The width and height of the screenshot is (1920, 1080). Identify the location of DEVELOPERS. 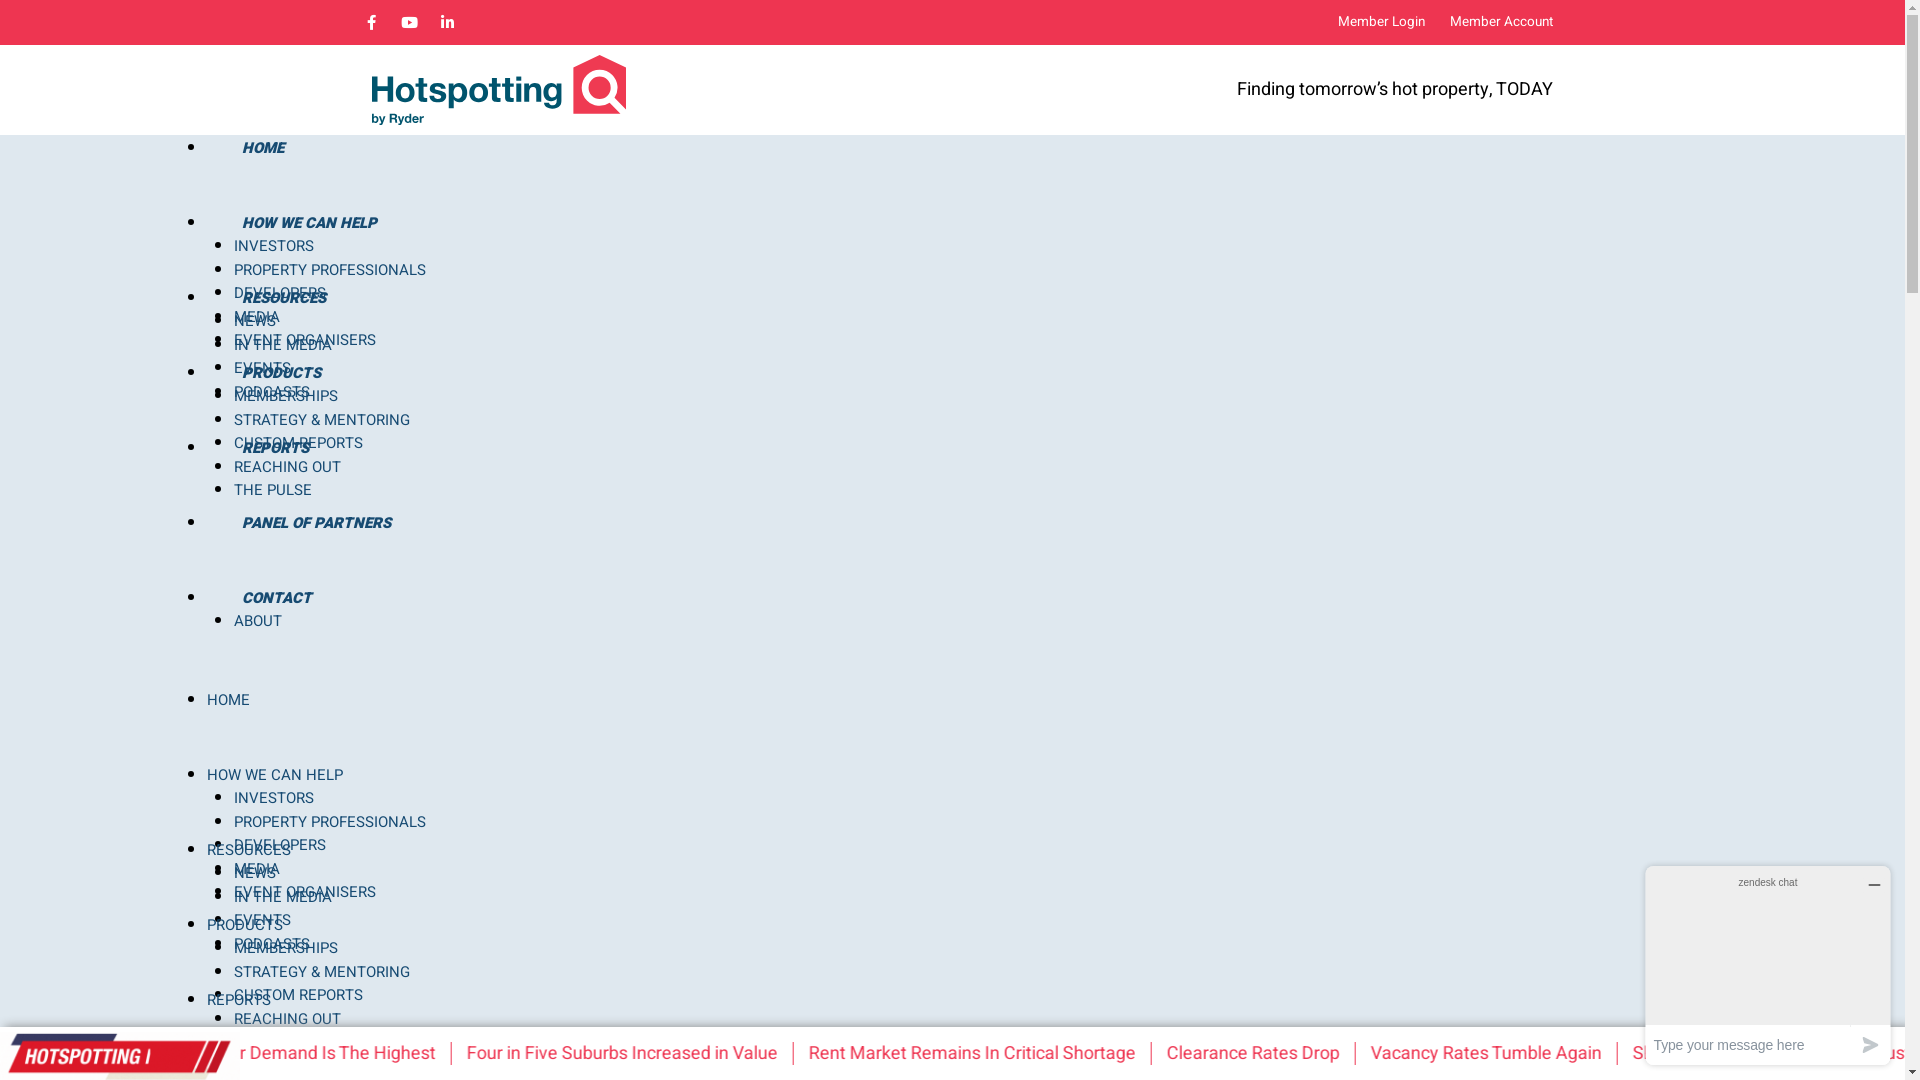
(280, 293).